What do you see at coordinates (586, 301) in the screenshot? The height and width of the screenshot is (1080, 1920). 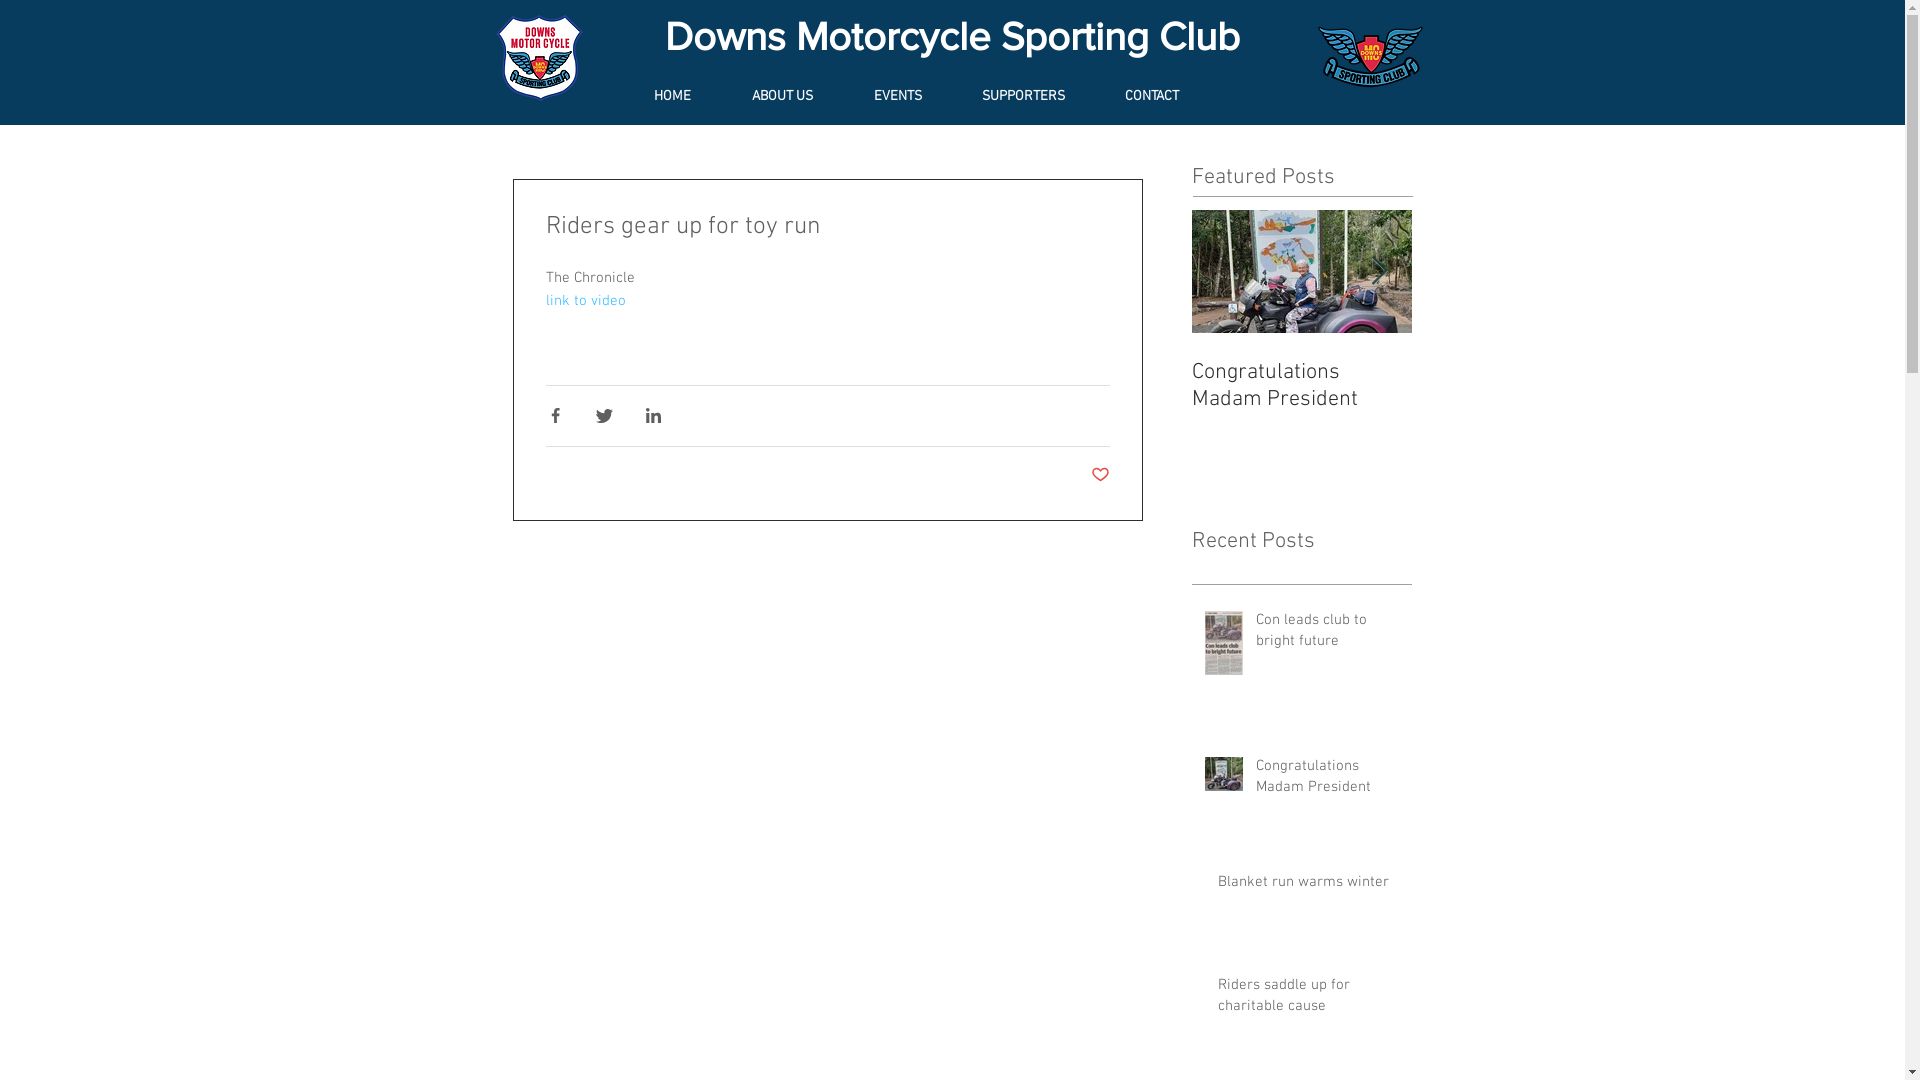 I see `link to video` at bounding box center [586, 301].